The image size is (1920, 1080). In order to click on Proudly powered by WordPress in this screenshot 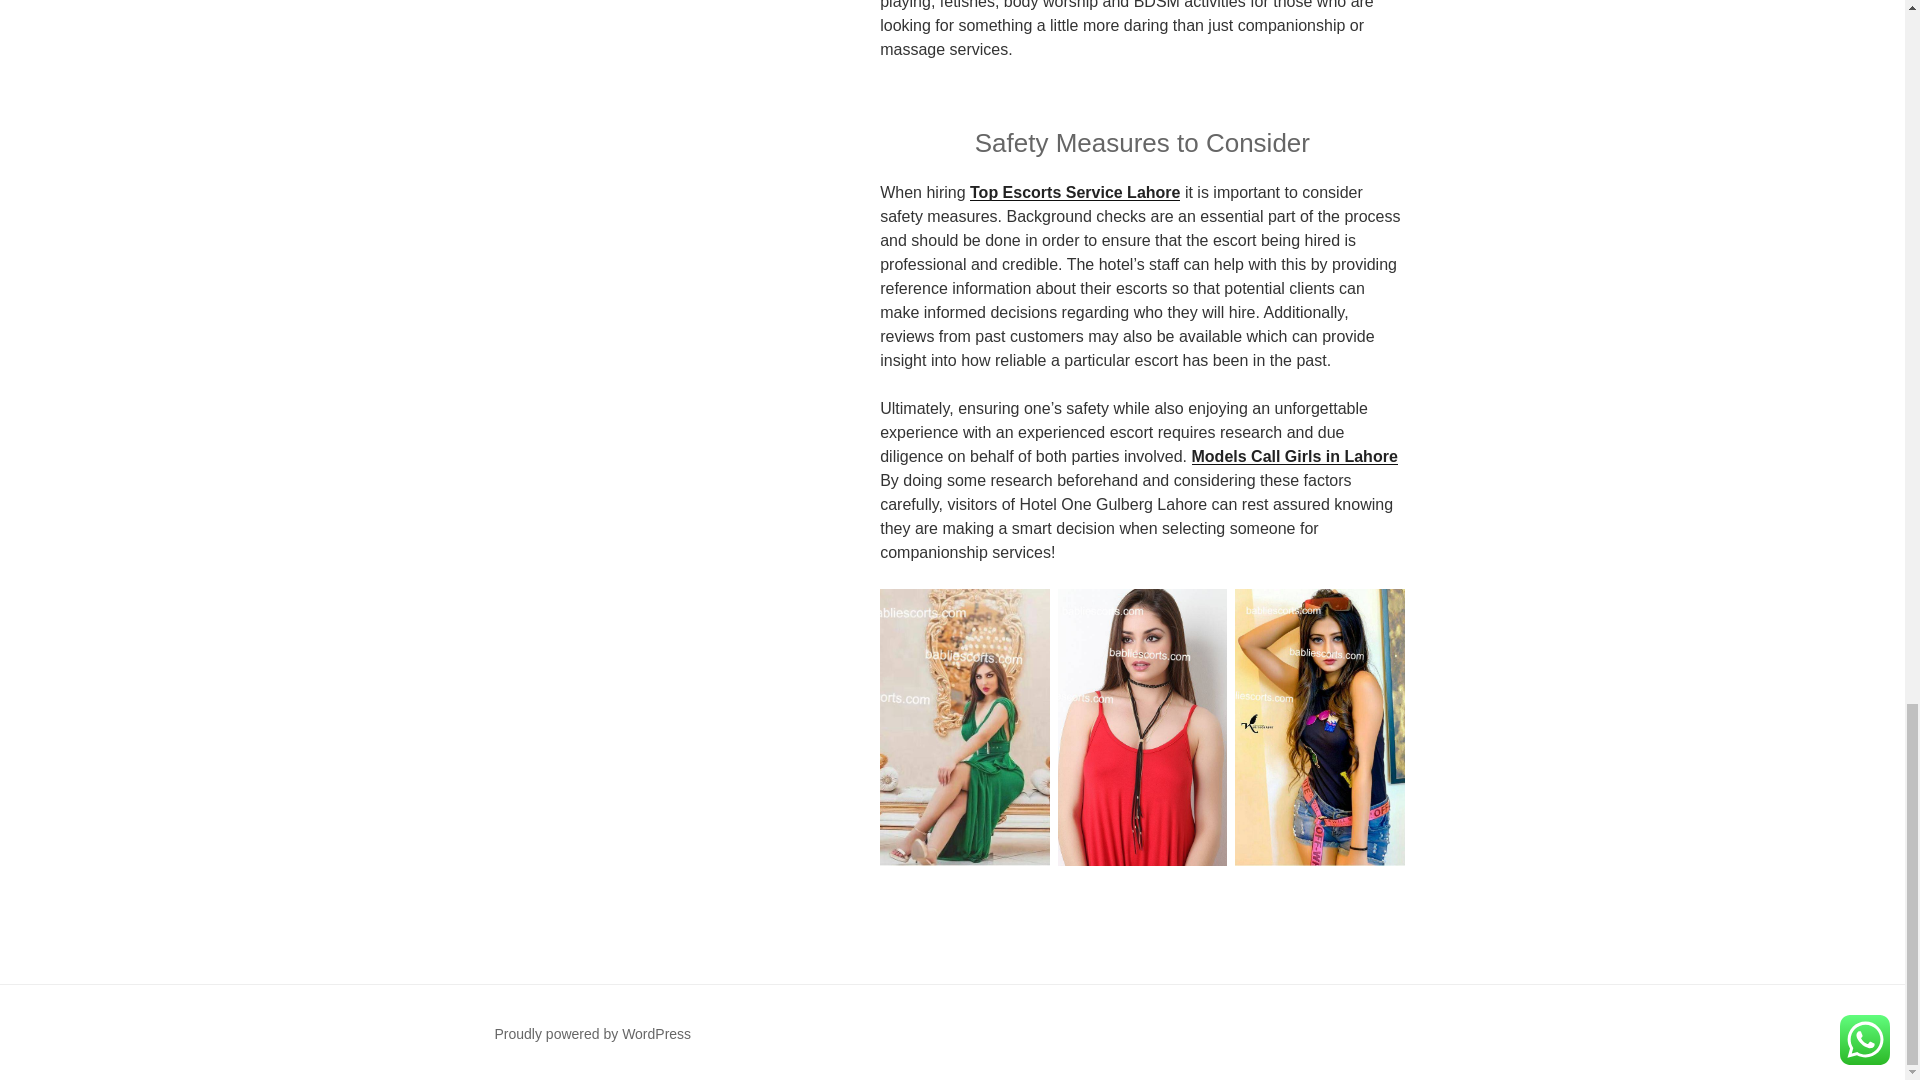, I will do `click(592, 1034)`.